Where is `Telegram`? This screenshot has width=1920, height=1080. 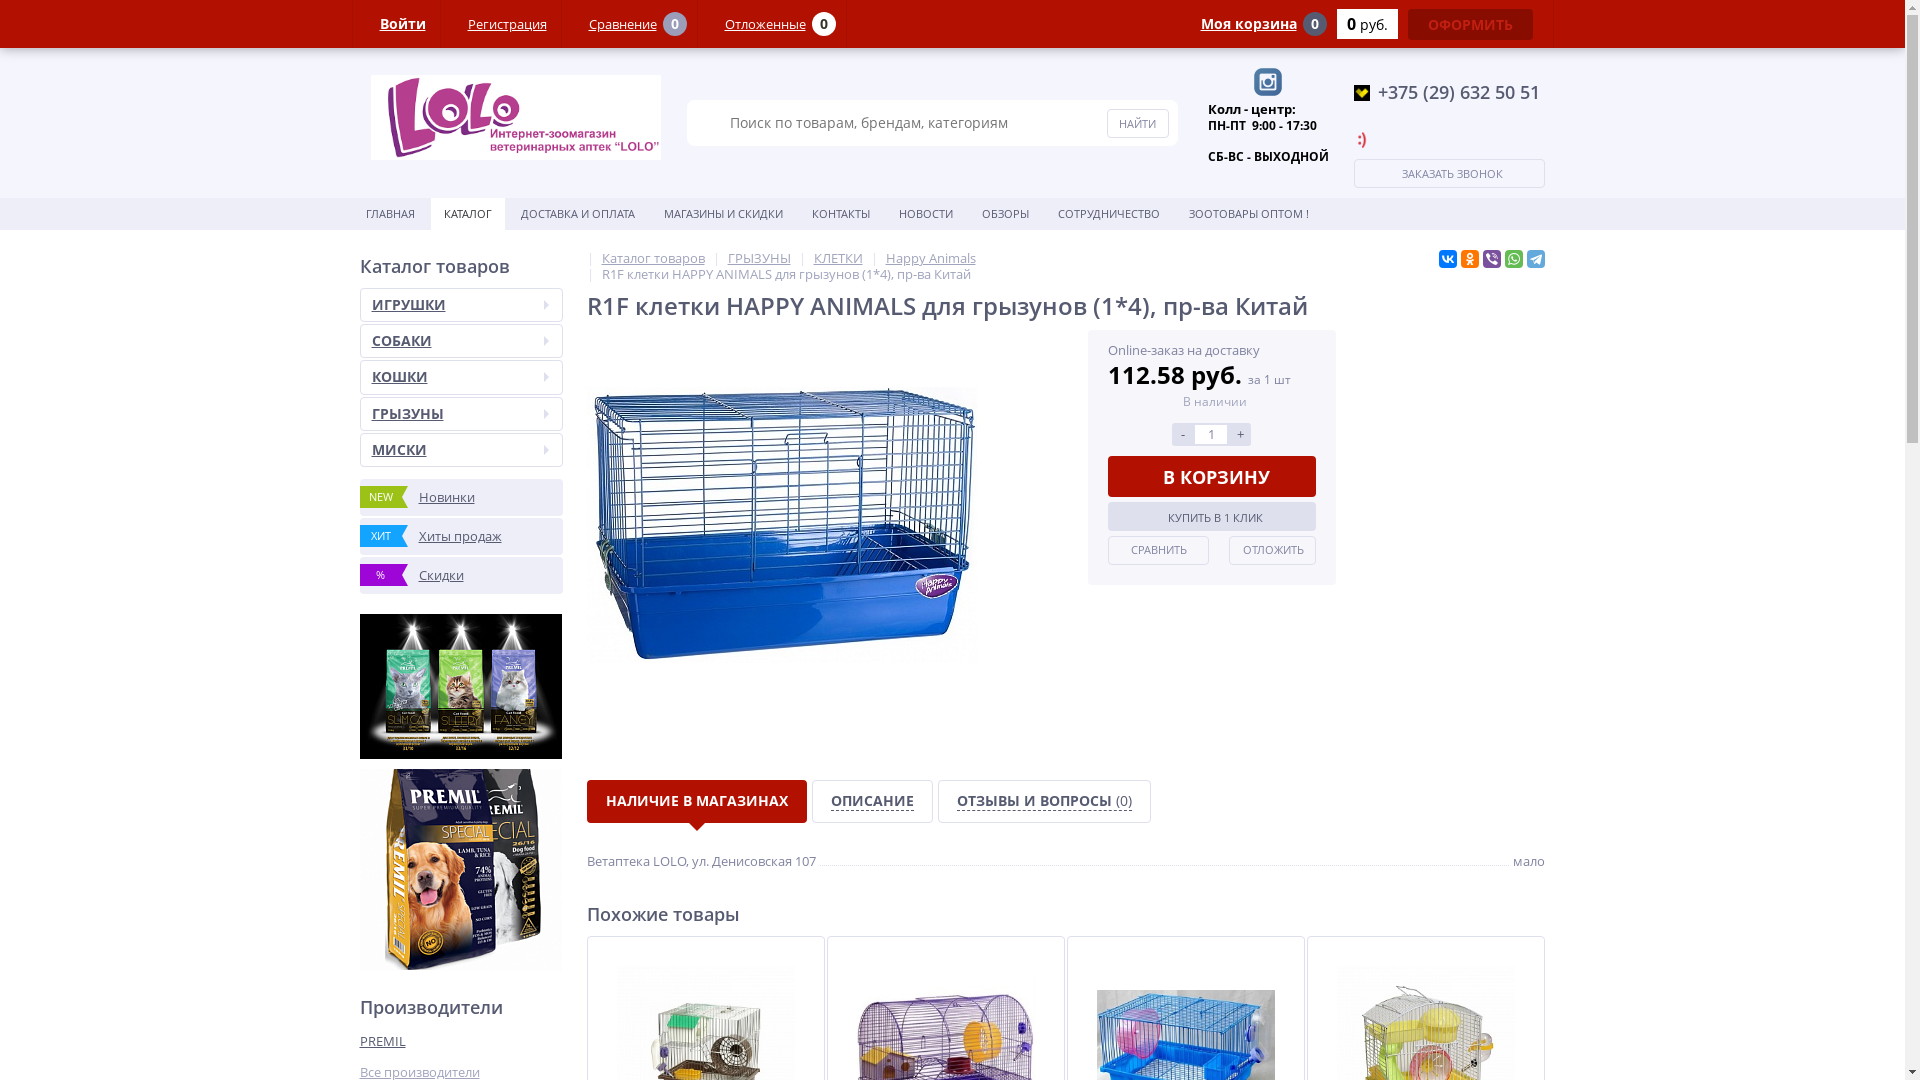 Telegram is located at coordinates (1535, 259).